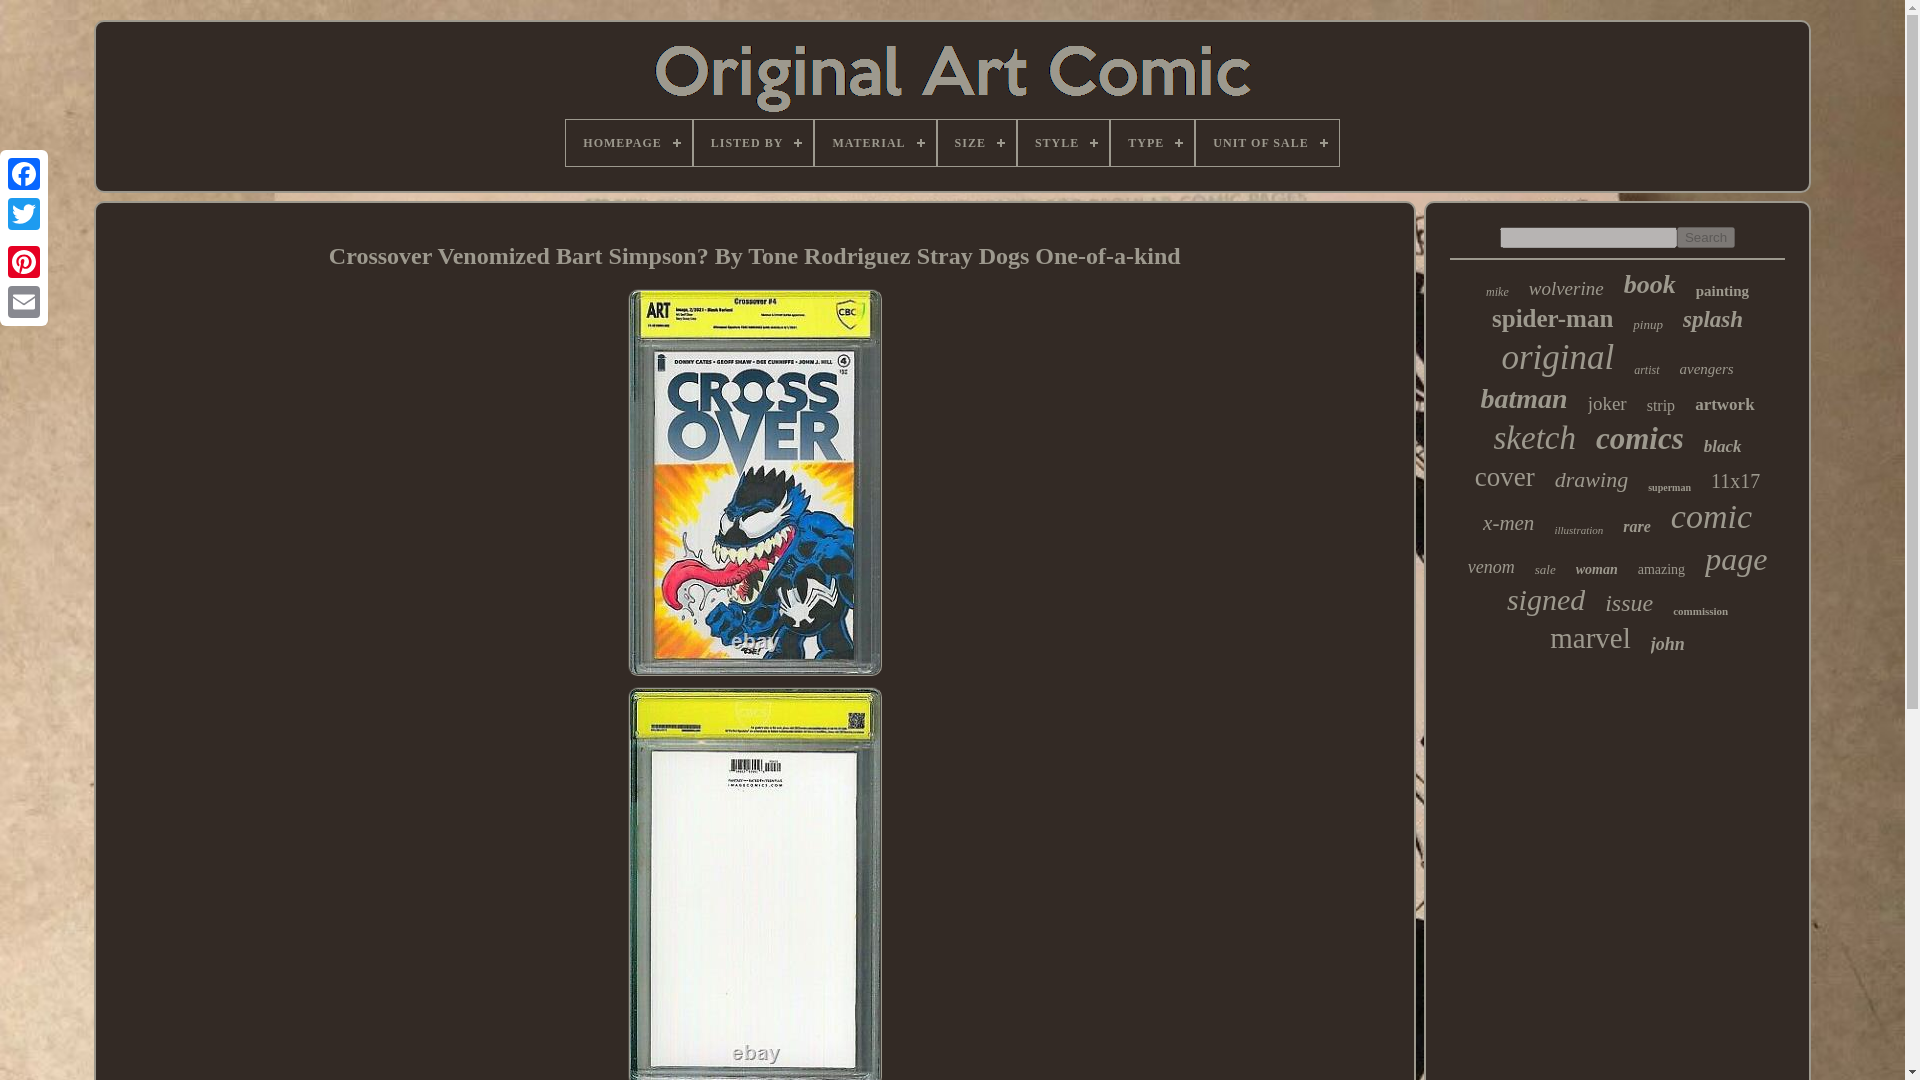 Image resolution: width=1920 pixels, height=1080 pixels. I want to click on Search, so click(1706, 237).